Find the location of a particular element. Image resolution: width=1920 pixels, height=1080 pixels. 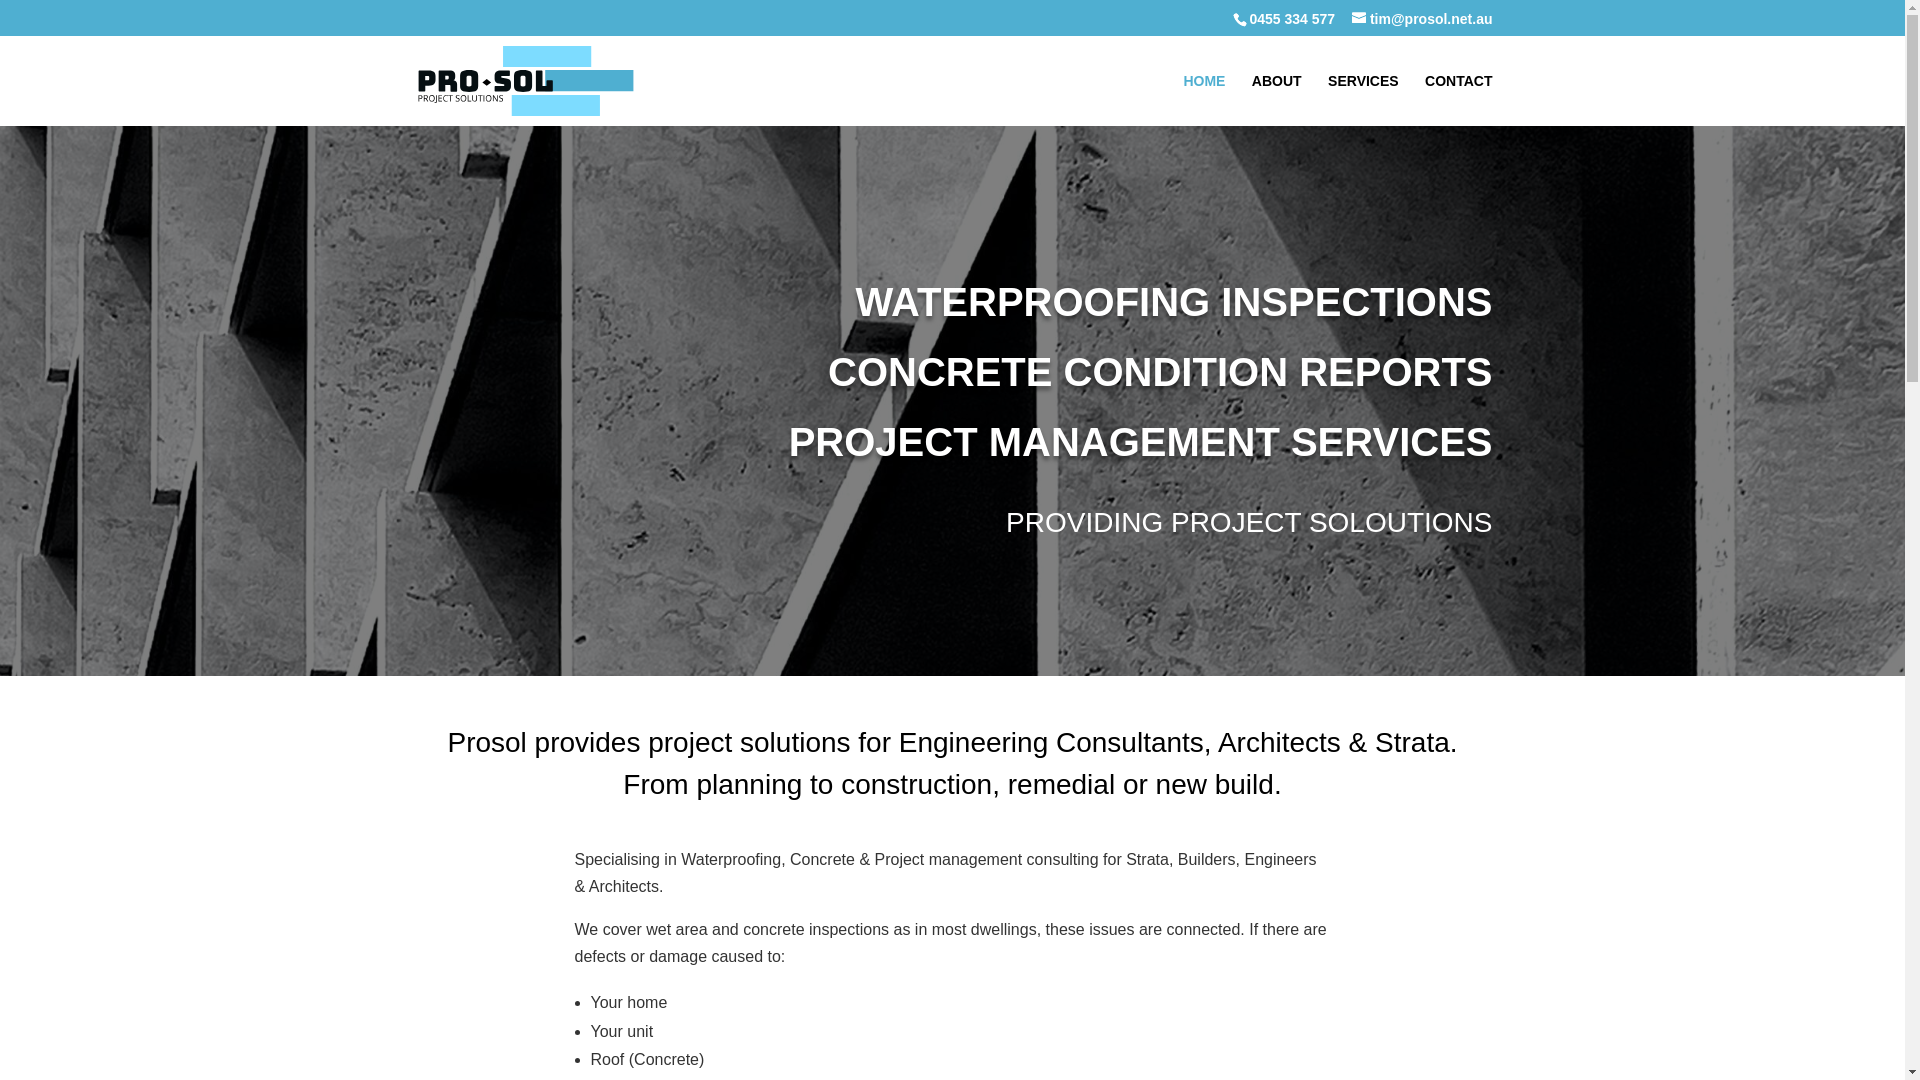

SERVICES is located at coordinates (1364, 100).